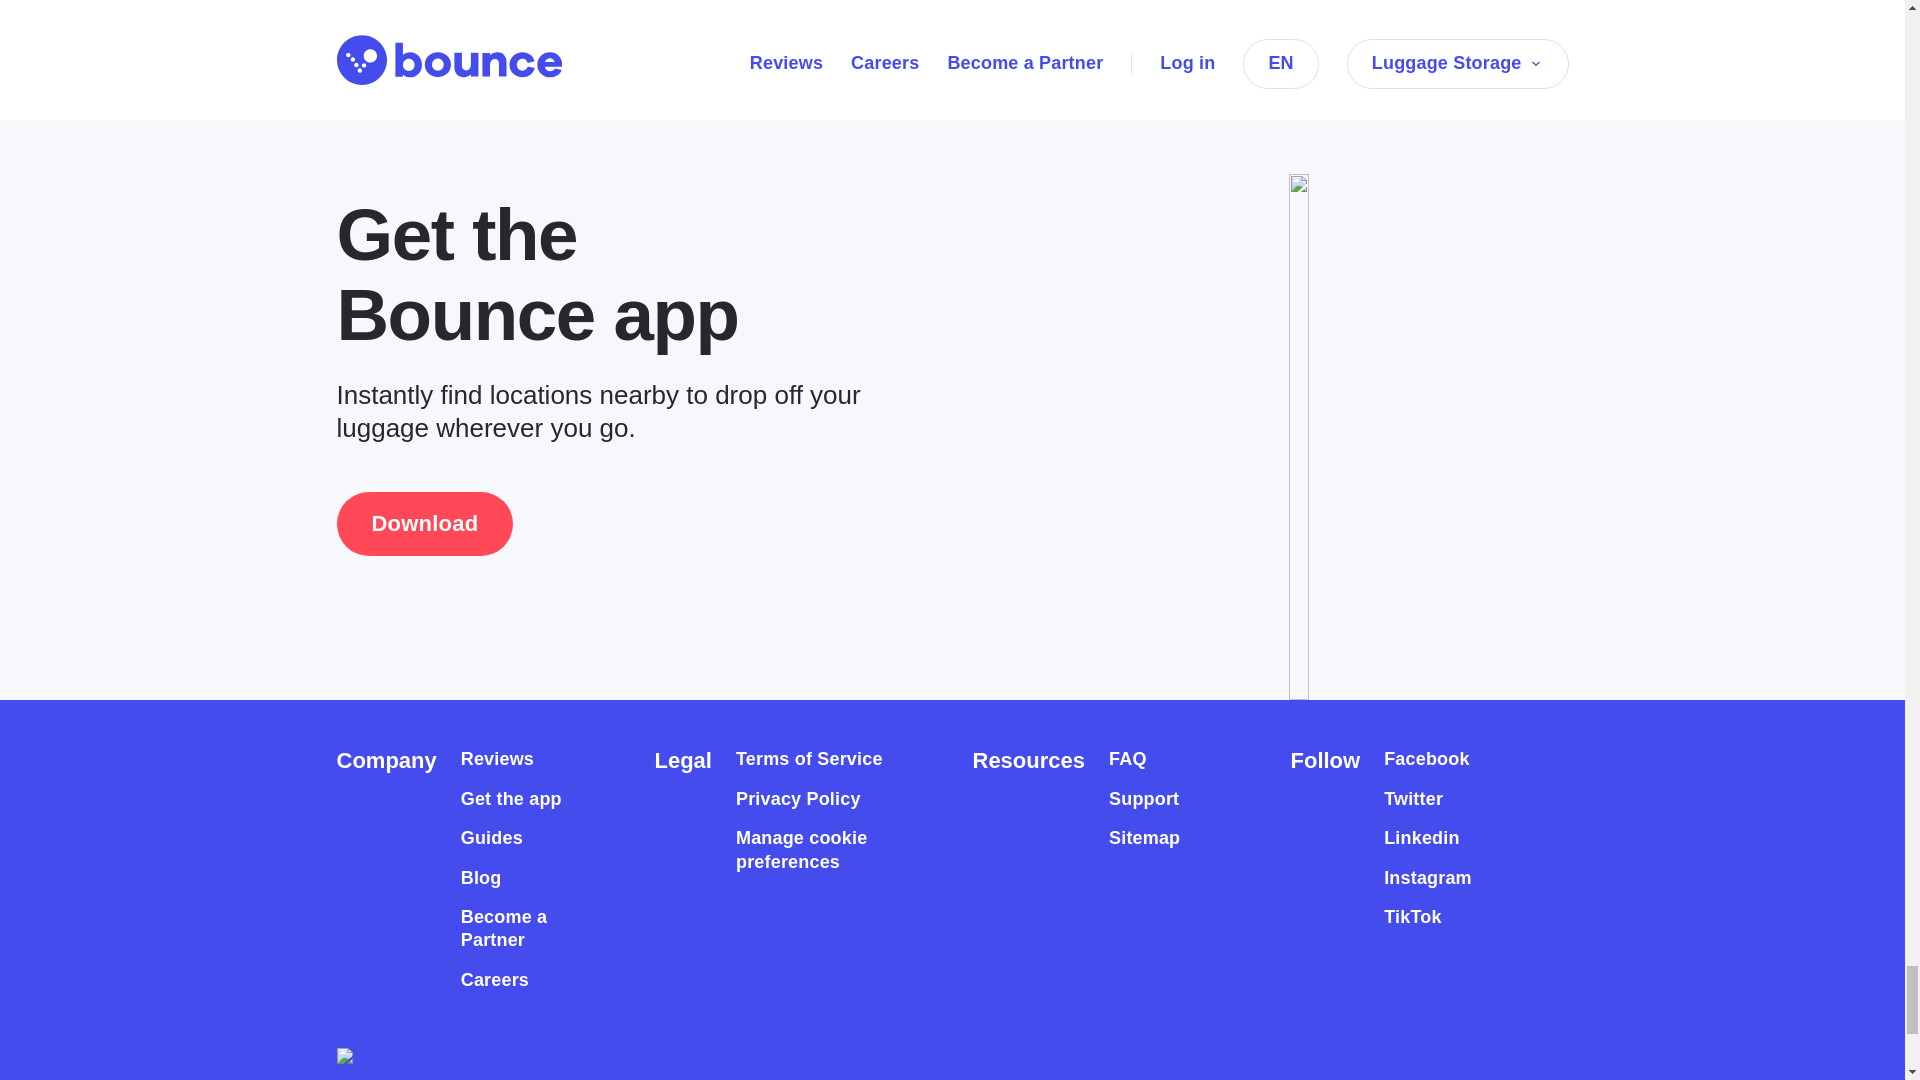  I want to click on Guides, so click(491, 838).